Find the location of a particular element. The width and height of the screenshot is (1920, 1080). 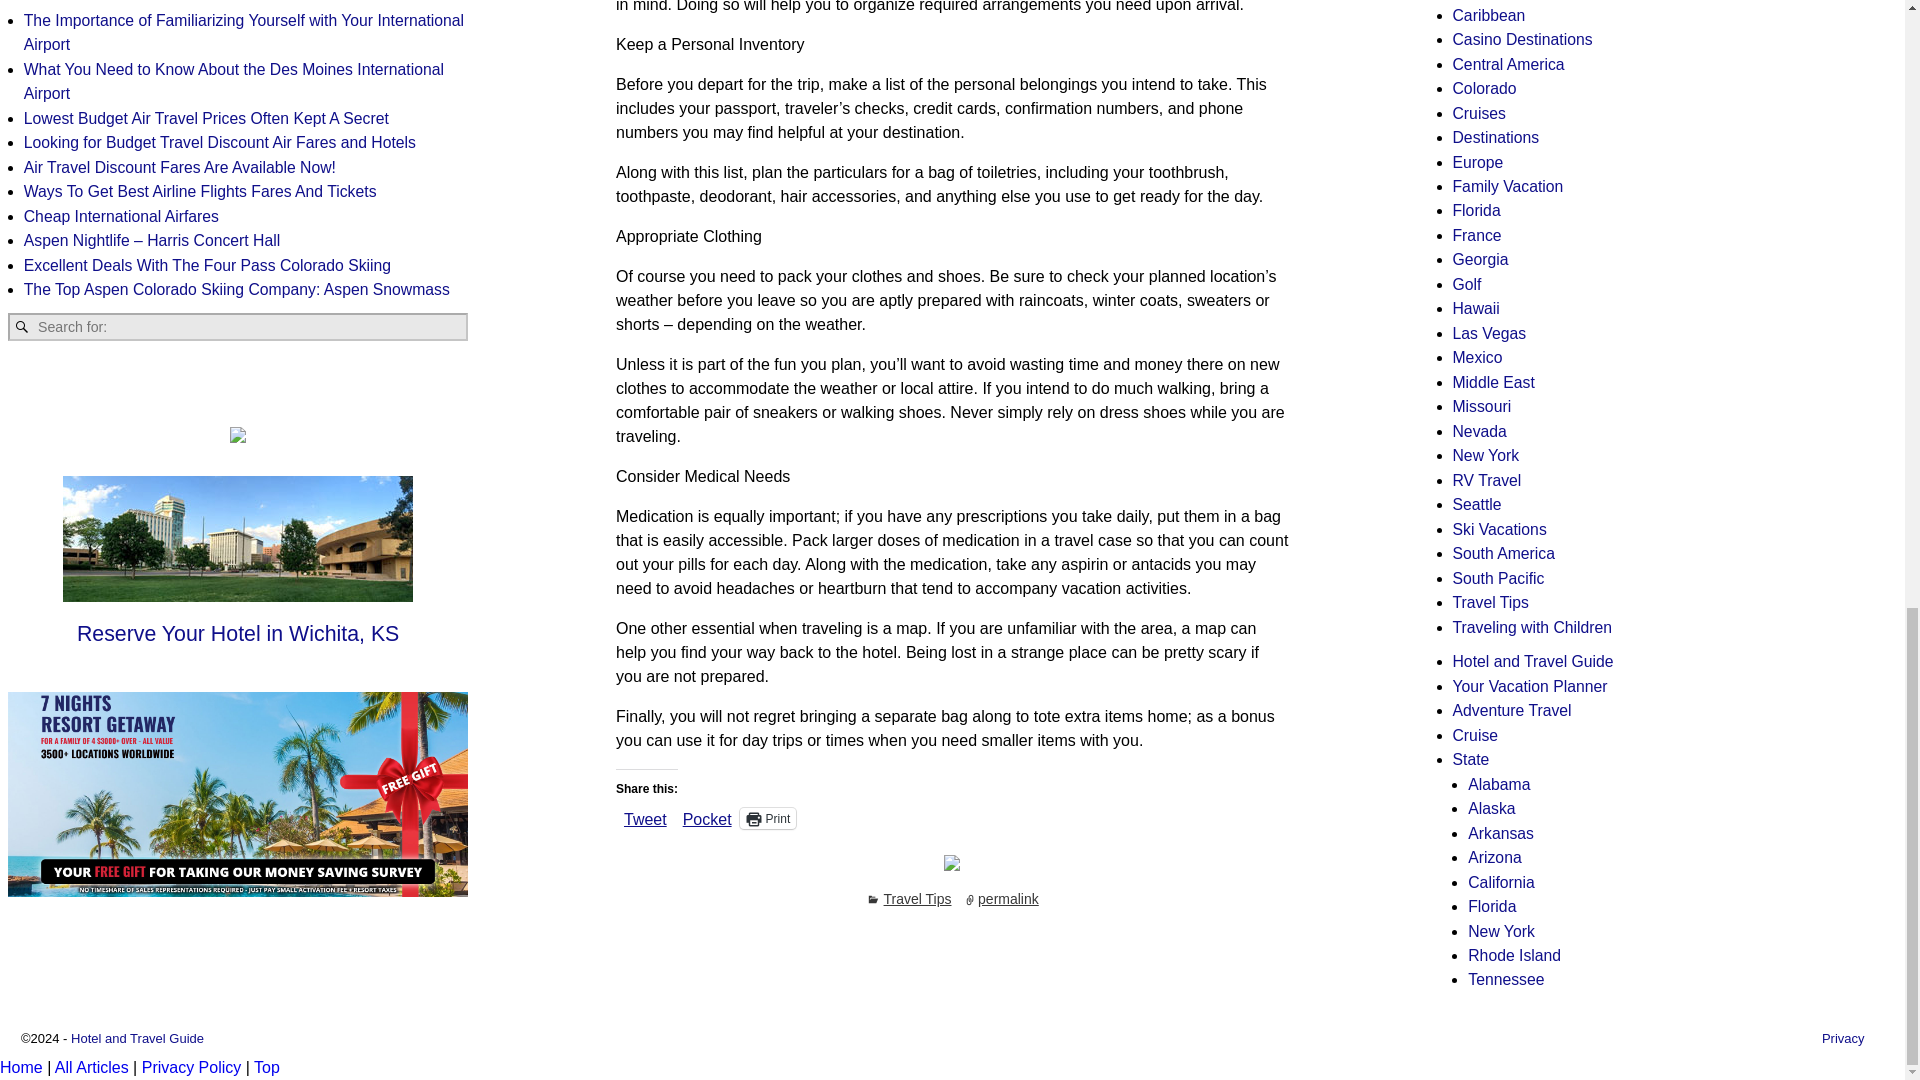

Permalink to Necessary Items To Bring Along When You Travel is located at coordinates (1008, 899).